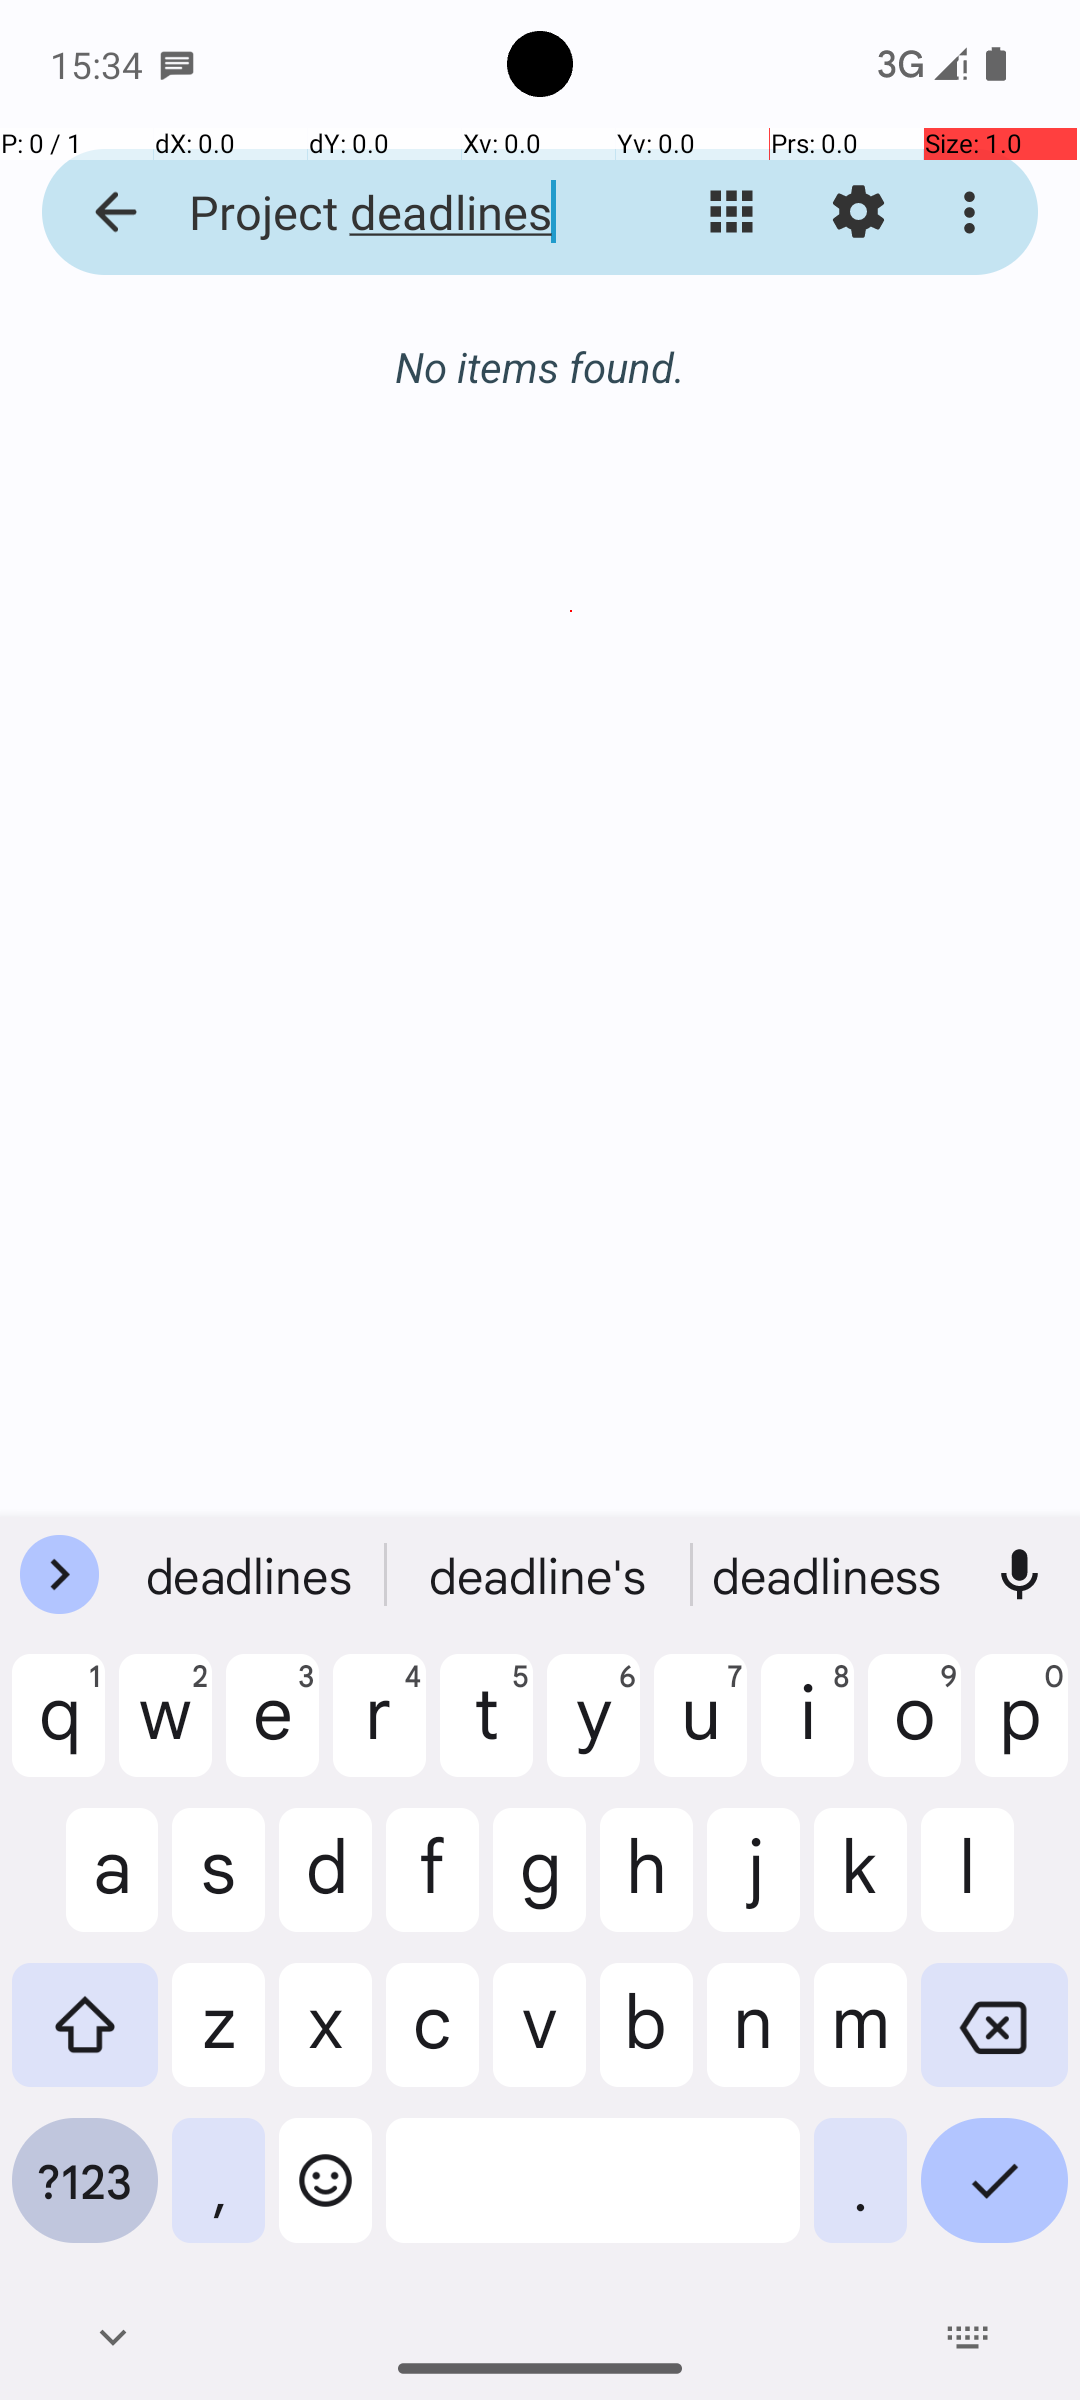 This screenshot has height=2400, width=1080. I want to click on 16 Monday, so click(561, 1148).